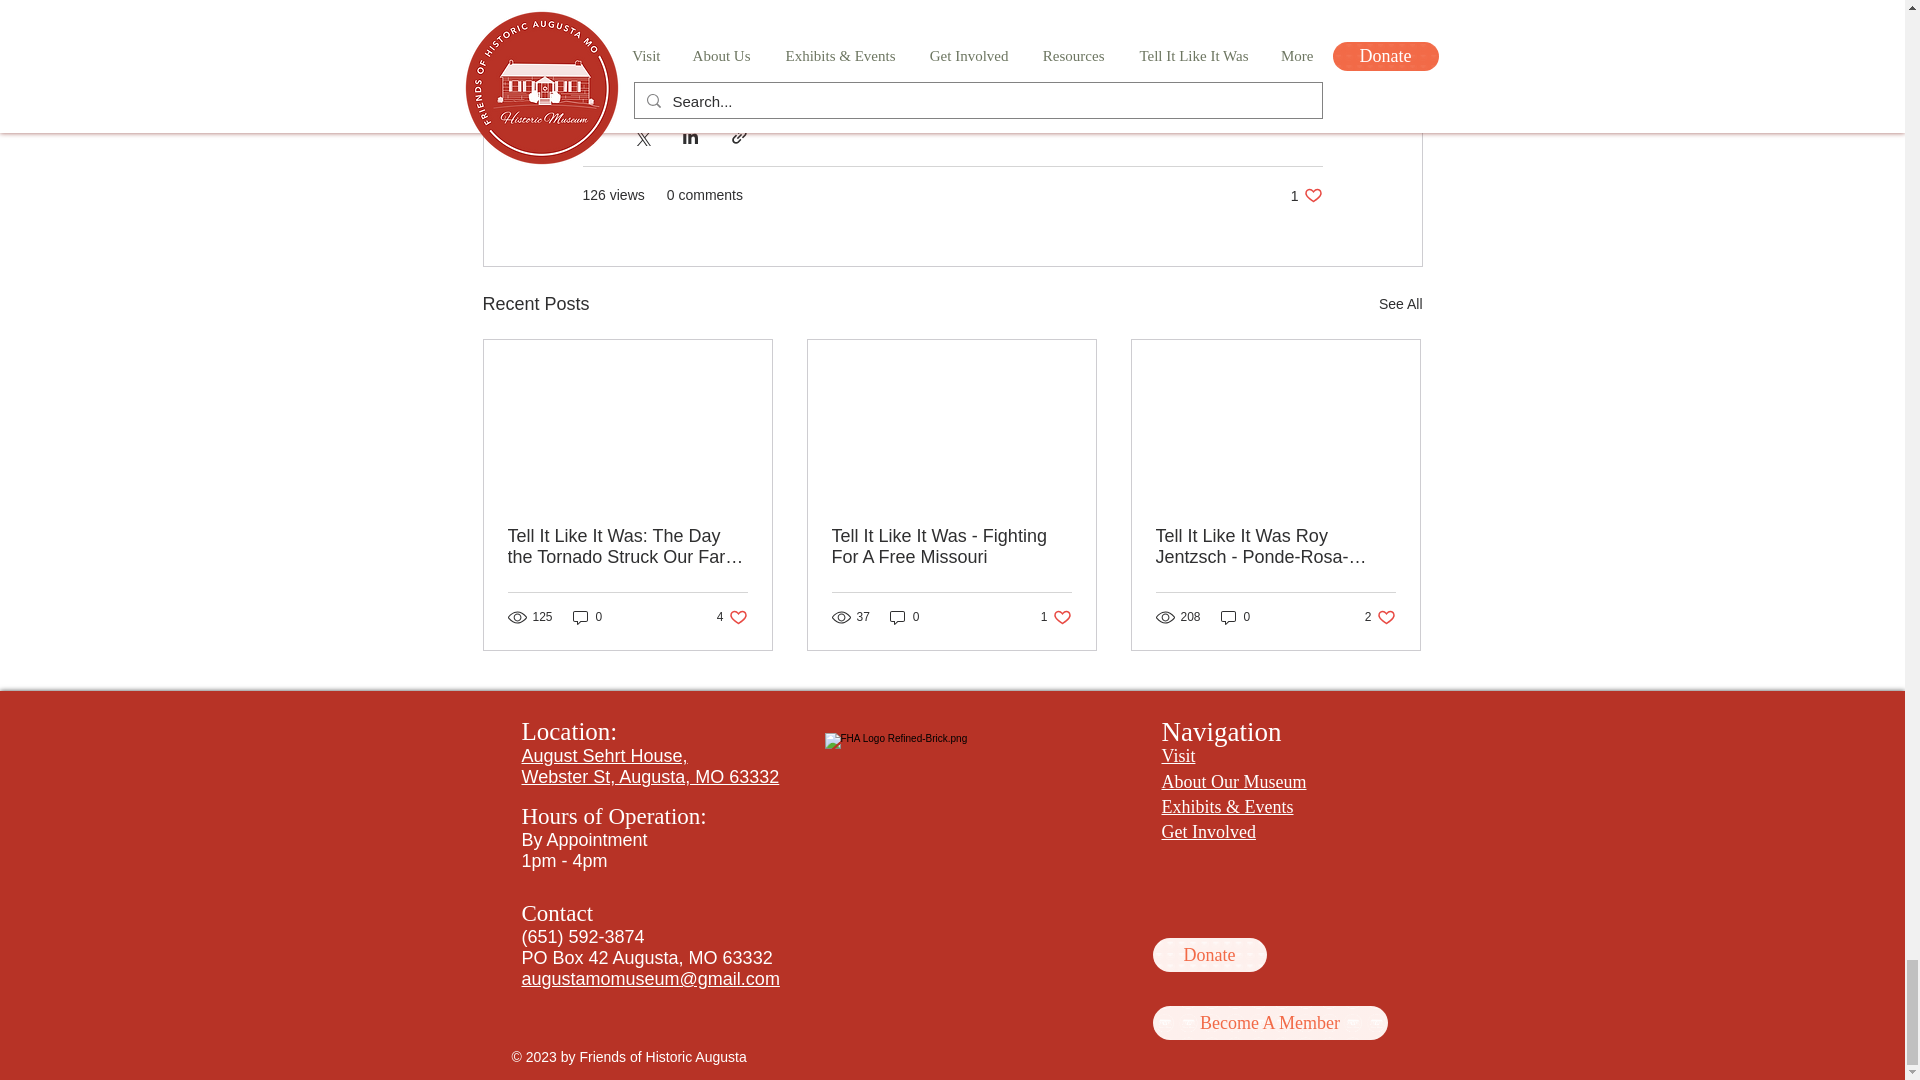  I want to click on 0, so click(650, 766).